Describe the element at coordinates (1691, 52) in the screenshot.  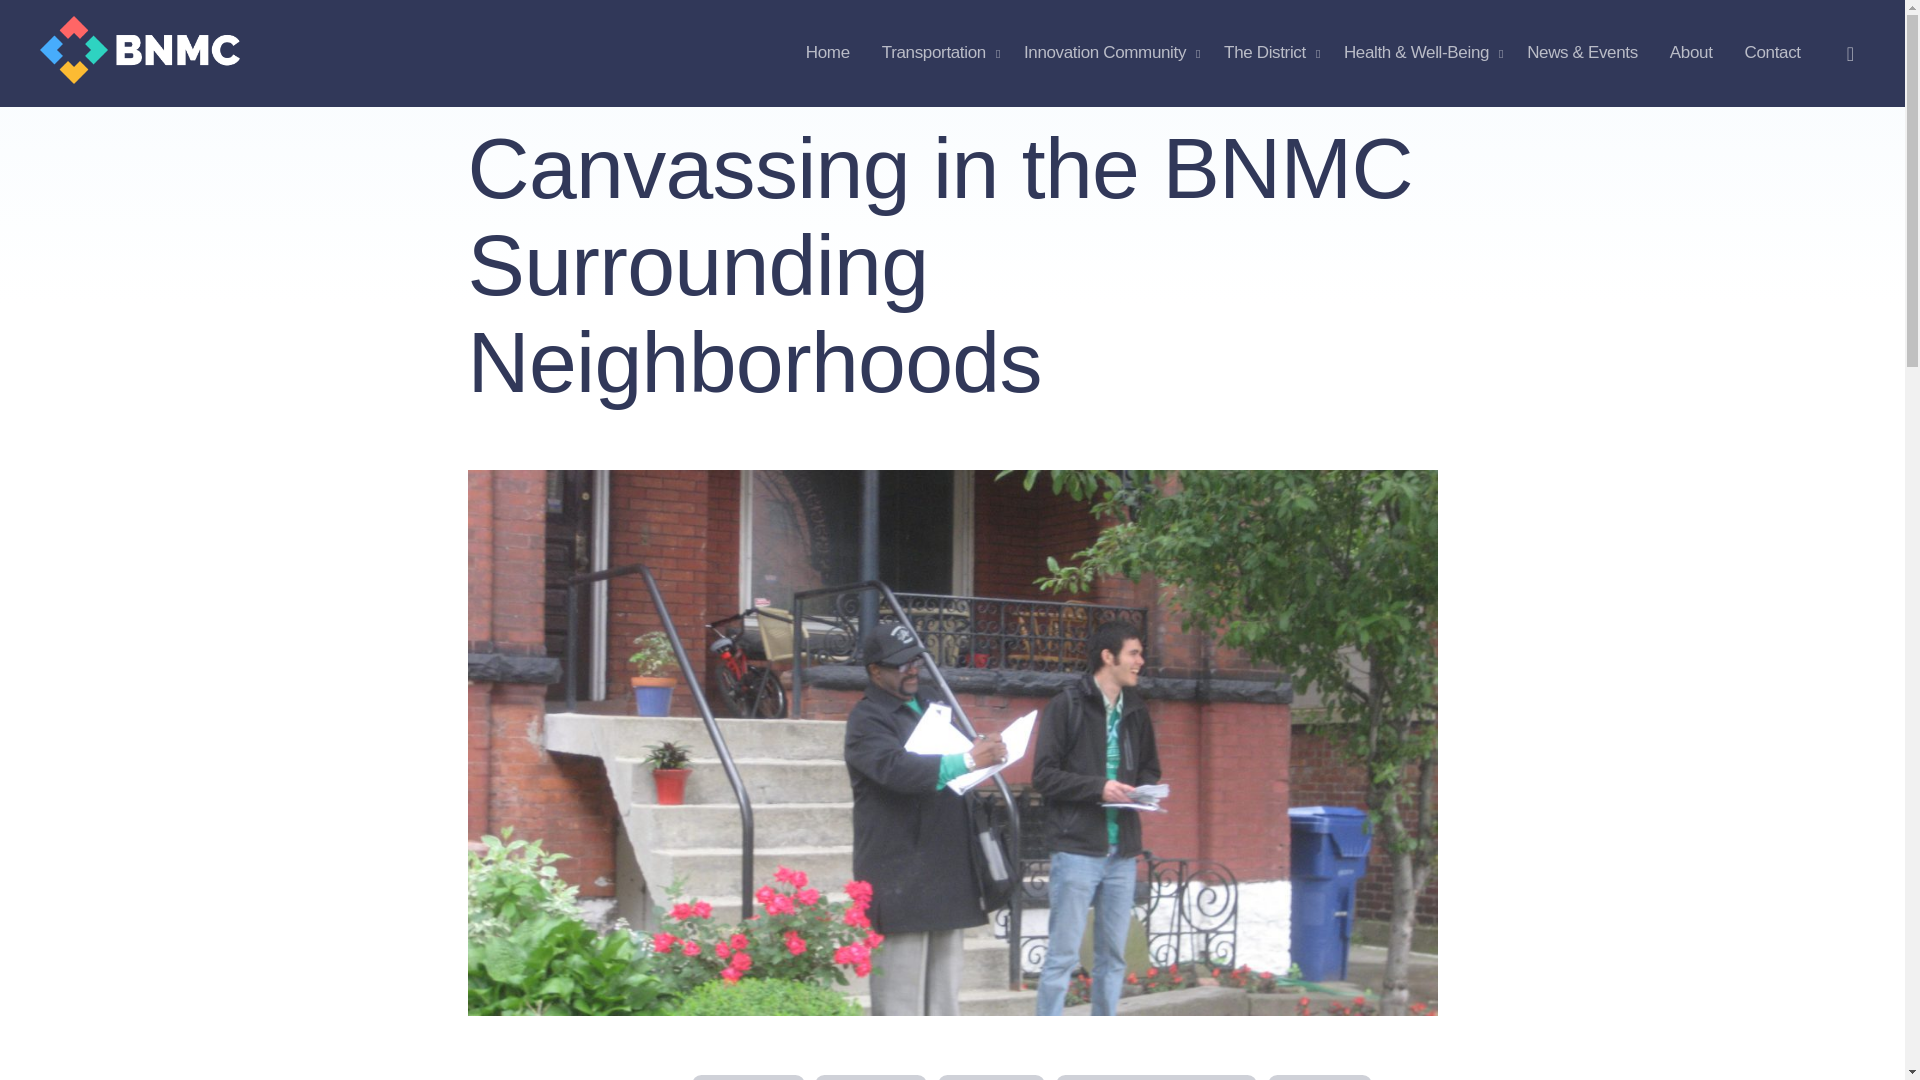
I see `About` at that location.